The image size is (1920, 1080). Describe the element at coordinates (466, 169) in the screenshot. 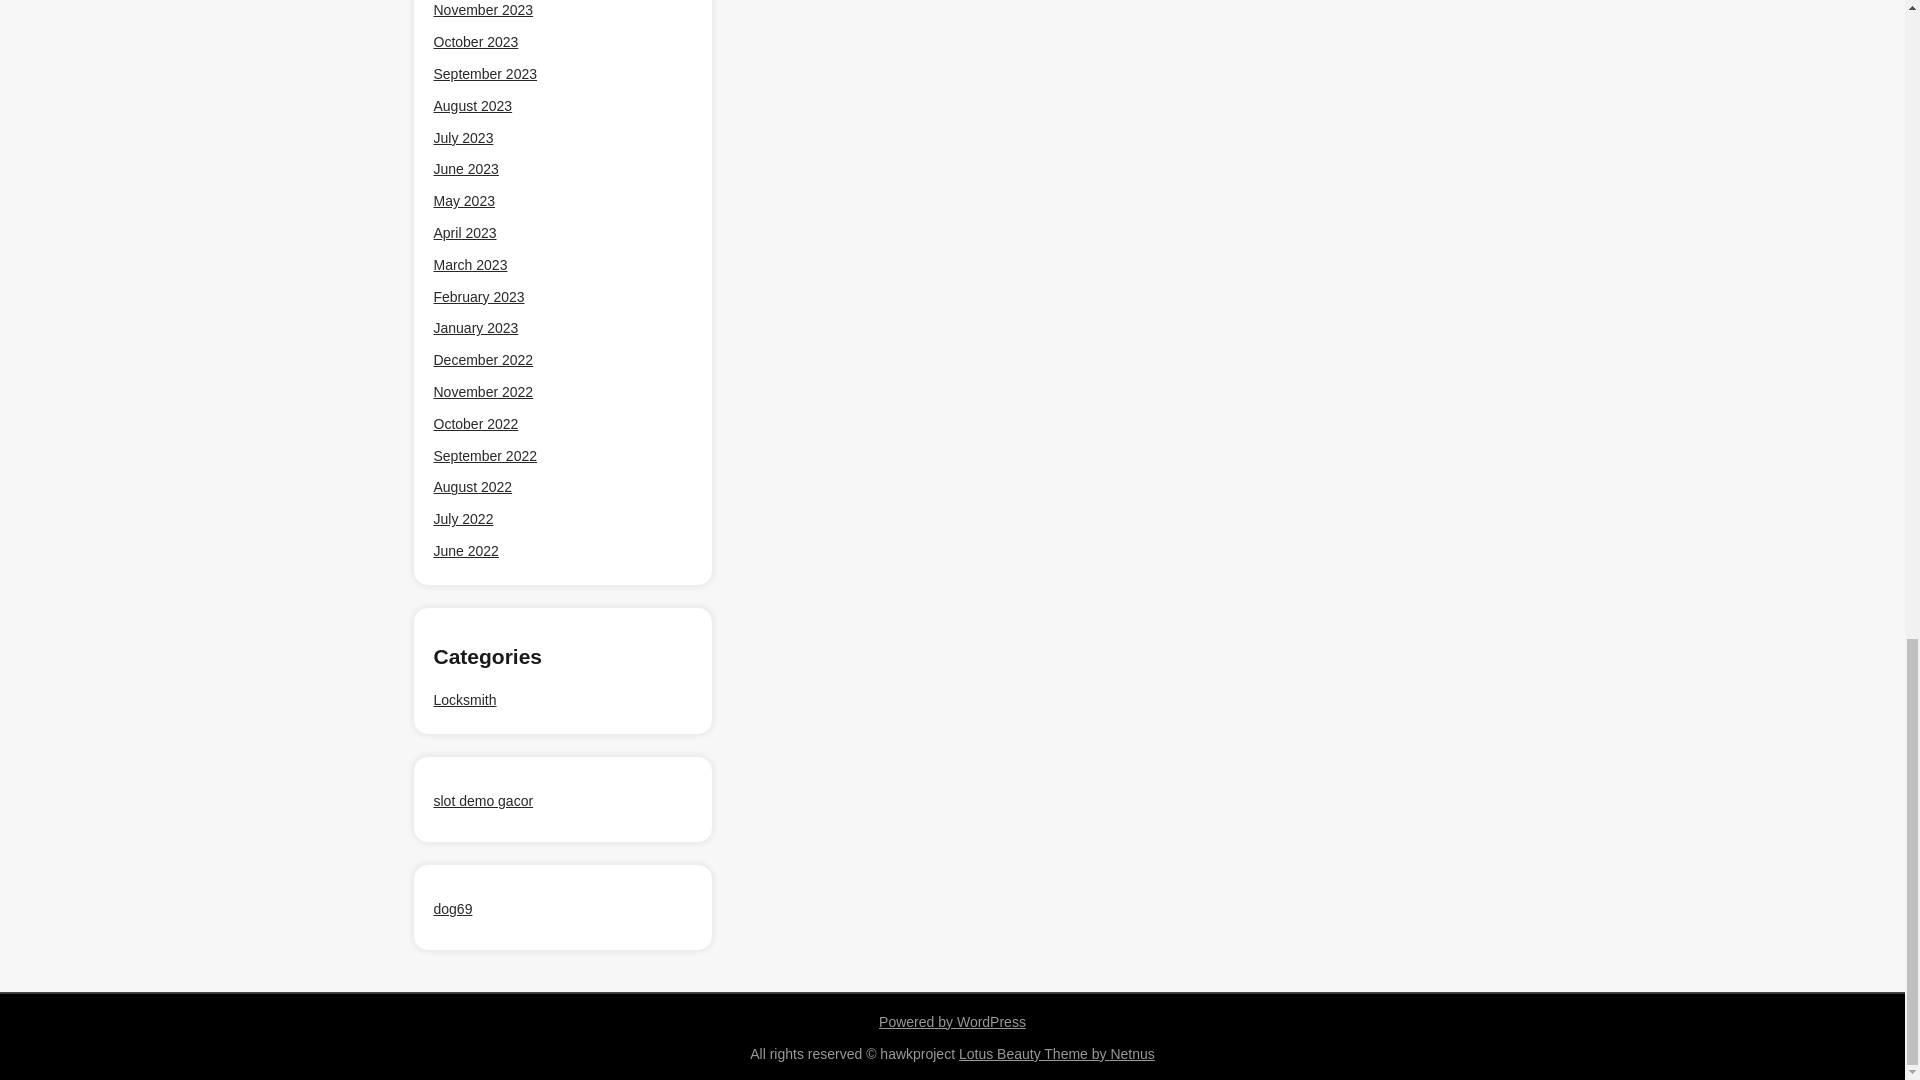

I see `June 2023` at that location.